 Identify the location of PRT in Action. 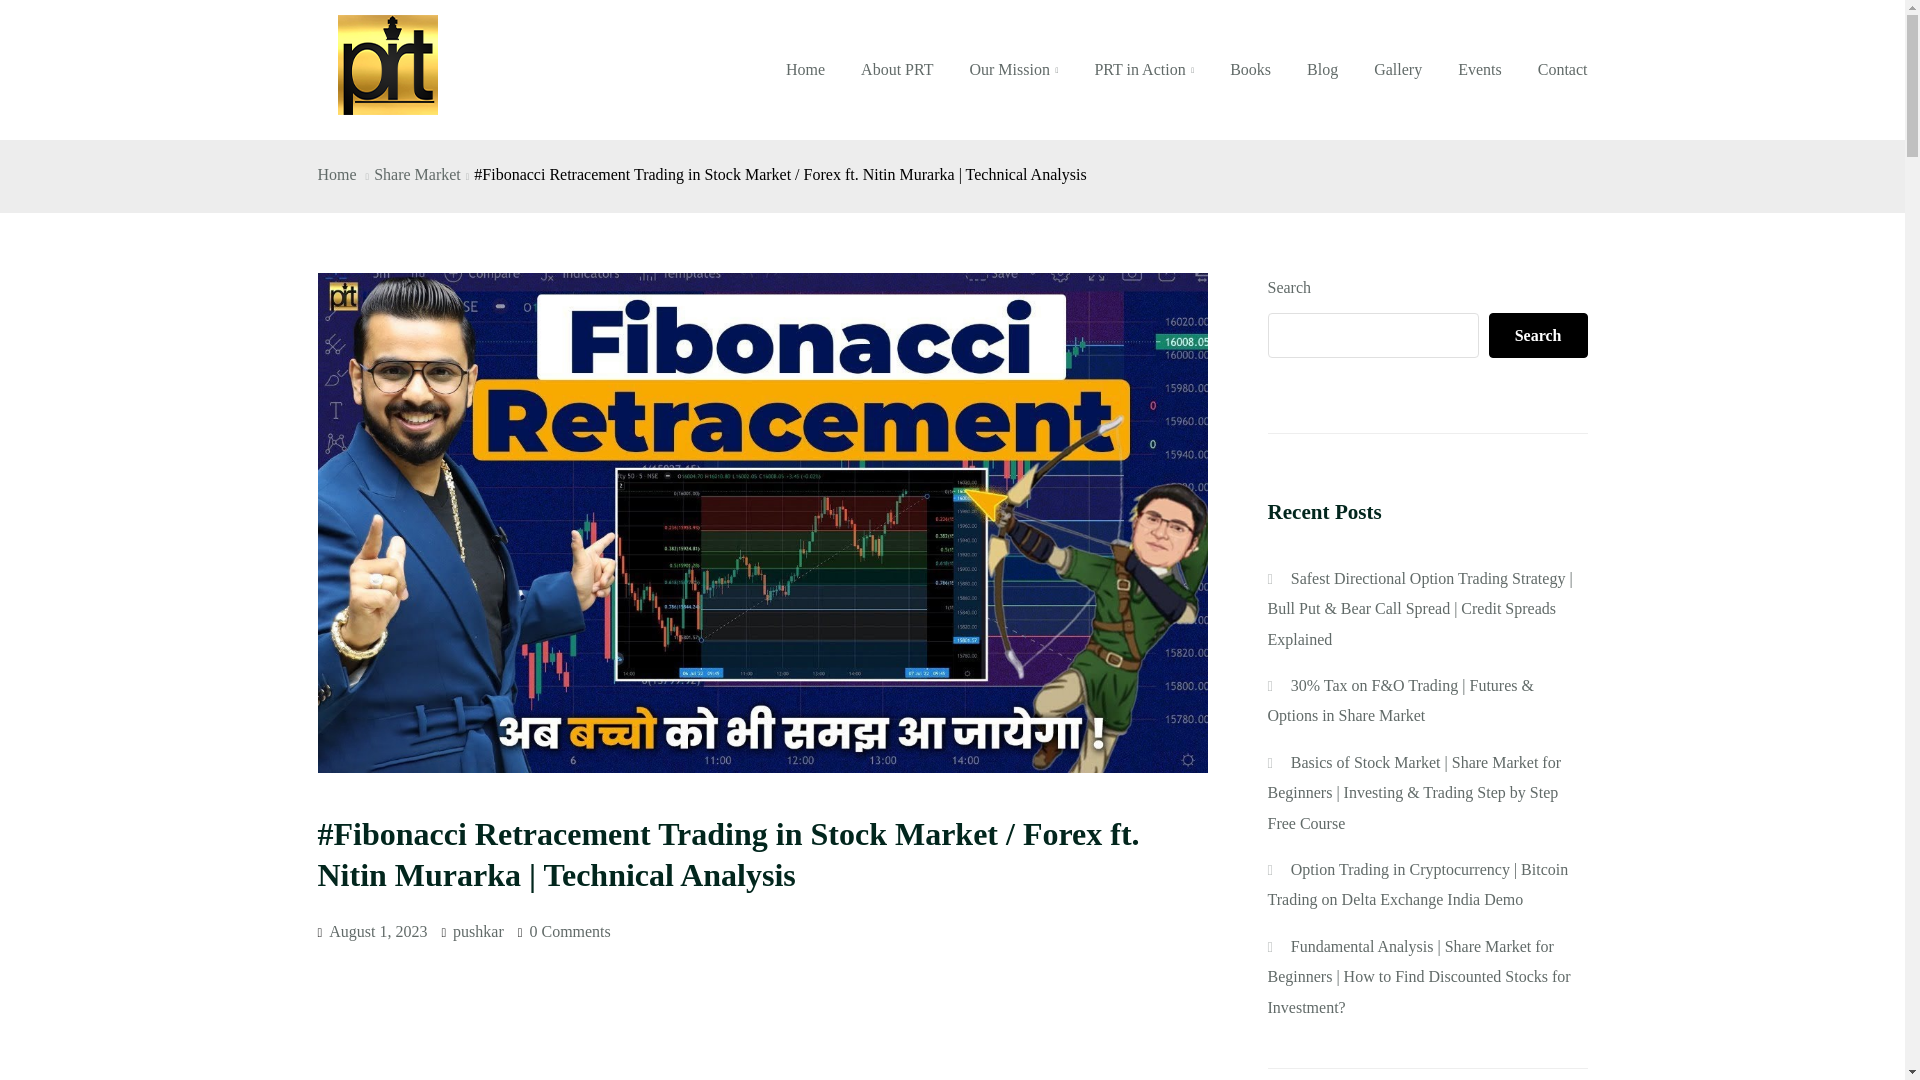
(1143, 70).